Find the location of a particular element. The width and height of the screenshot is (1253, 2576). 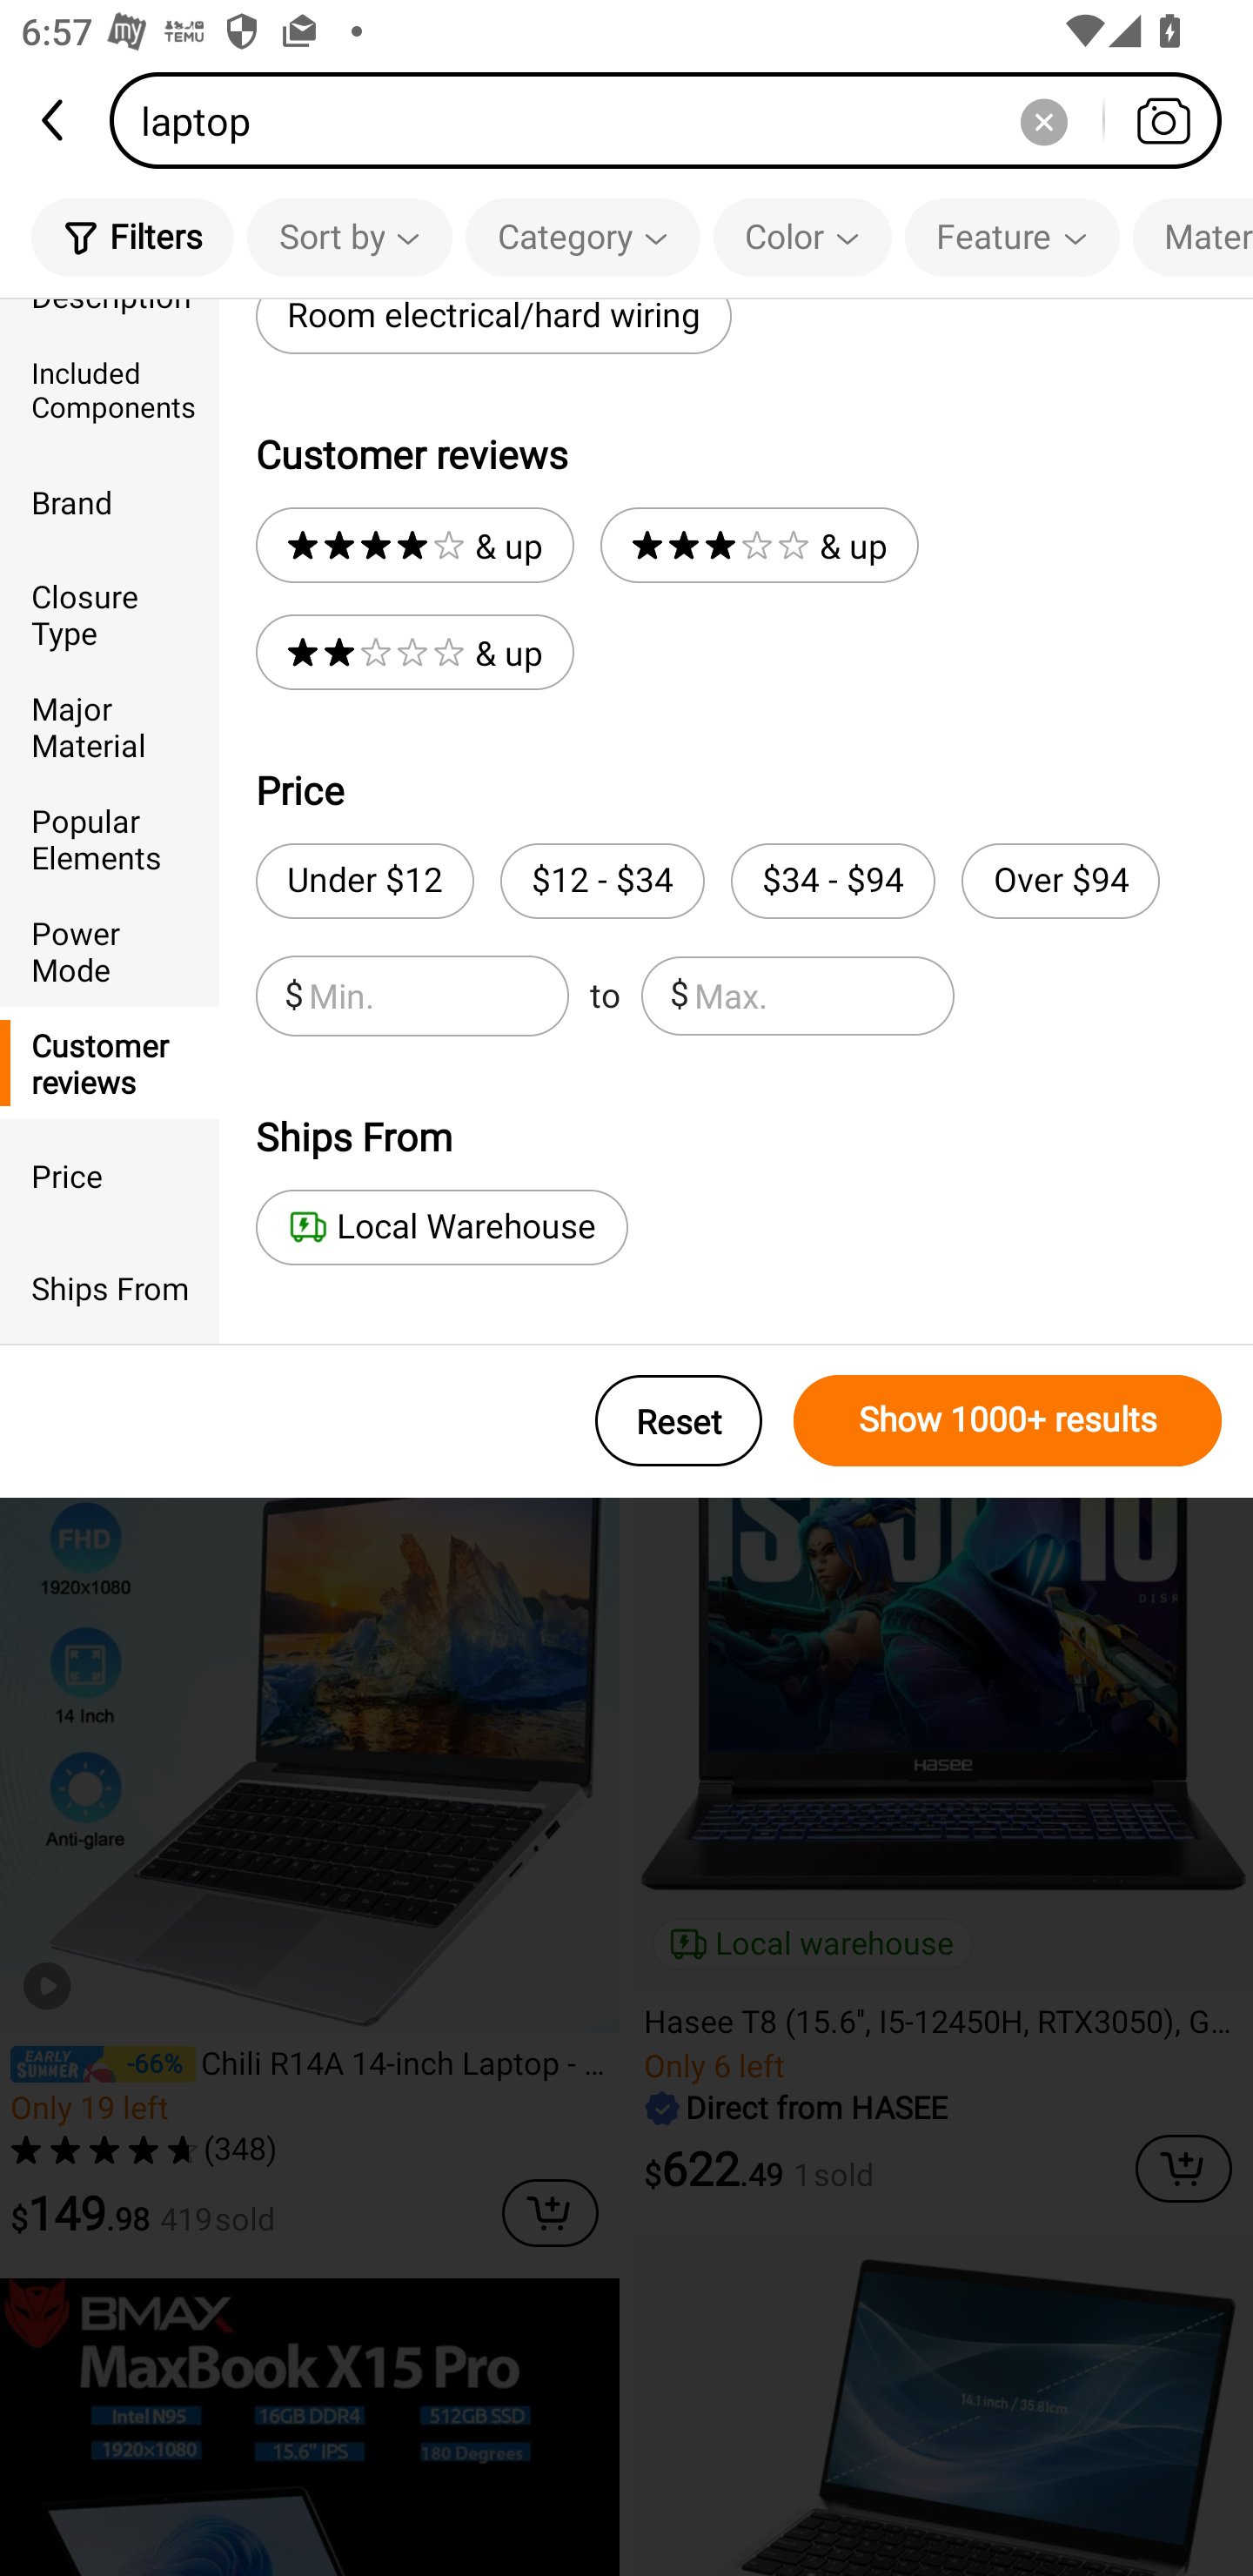

Feature is located at coordinates (1012, 237).